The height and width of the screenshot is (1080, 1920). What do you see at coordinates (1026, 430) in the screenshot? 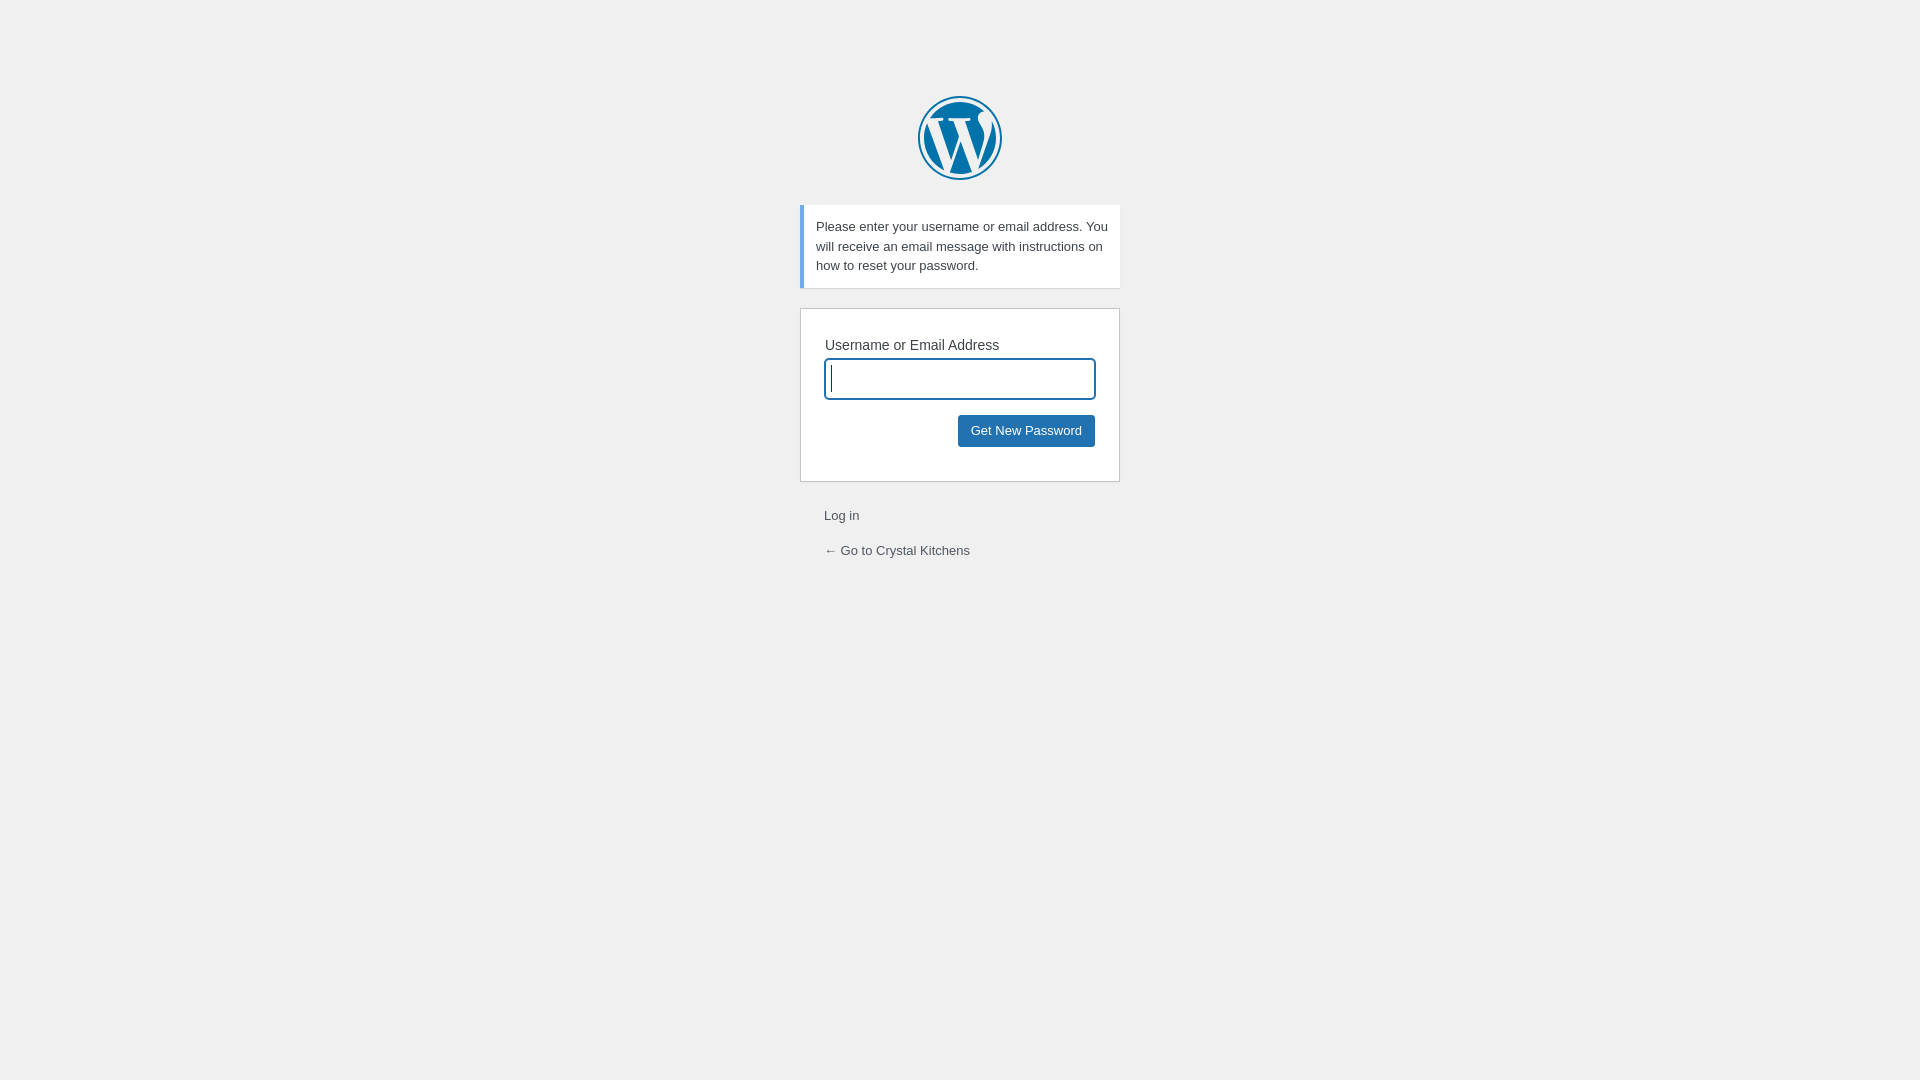
I see `Get New Password` at bounding box center [1026, 430].